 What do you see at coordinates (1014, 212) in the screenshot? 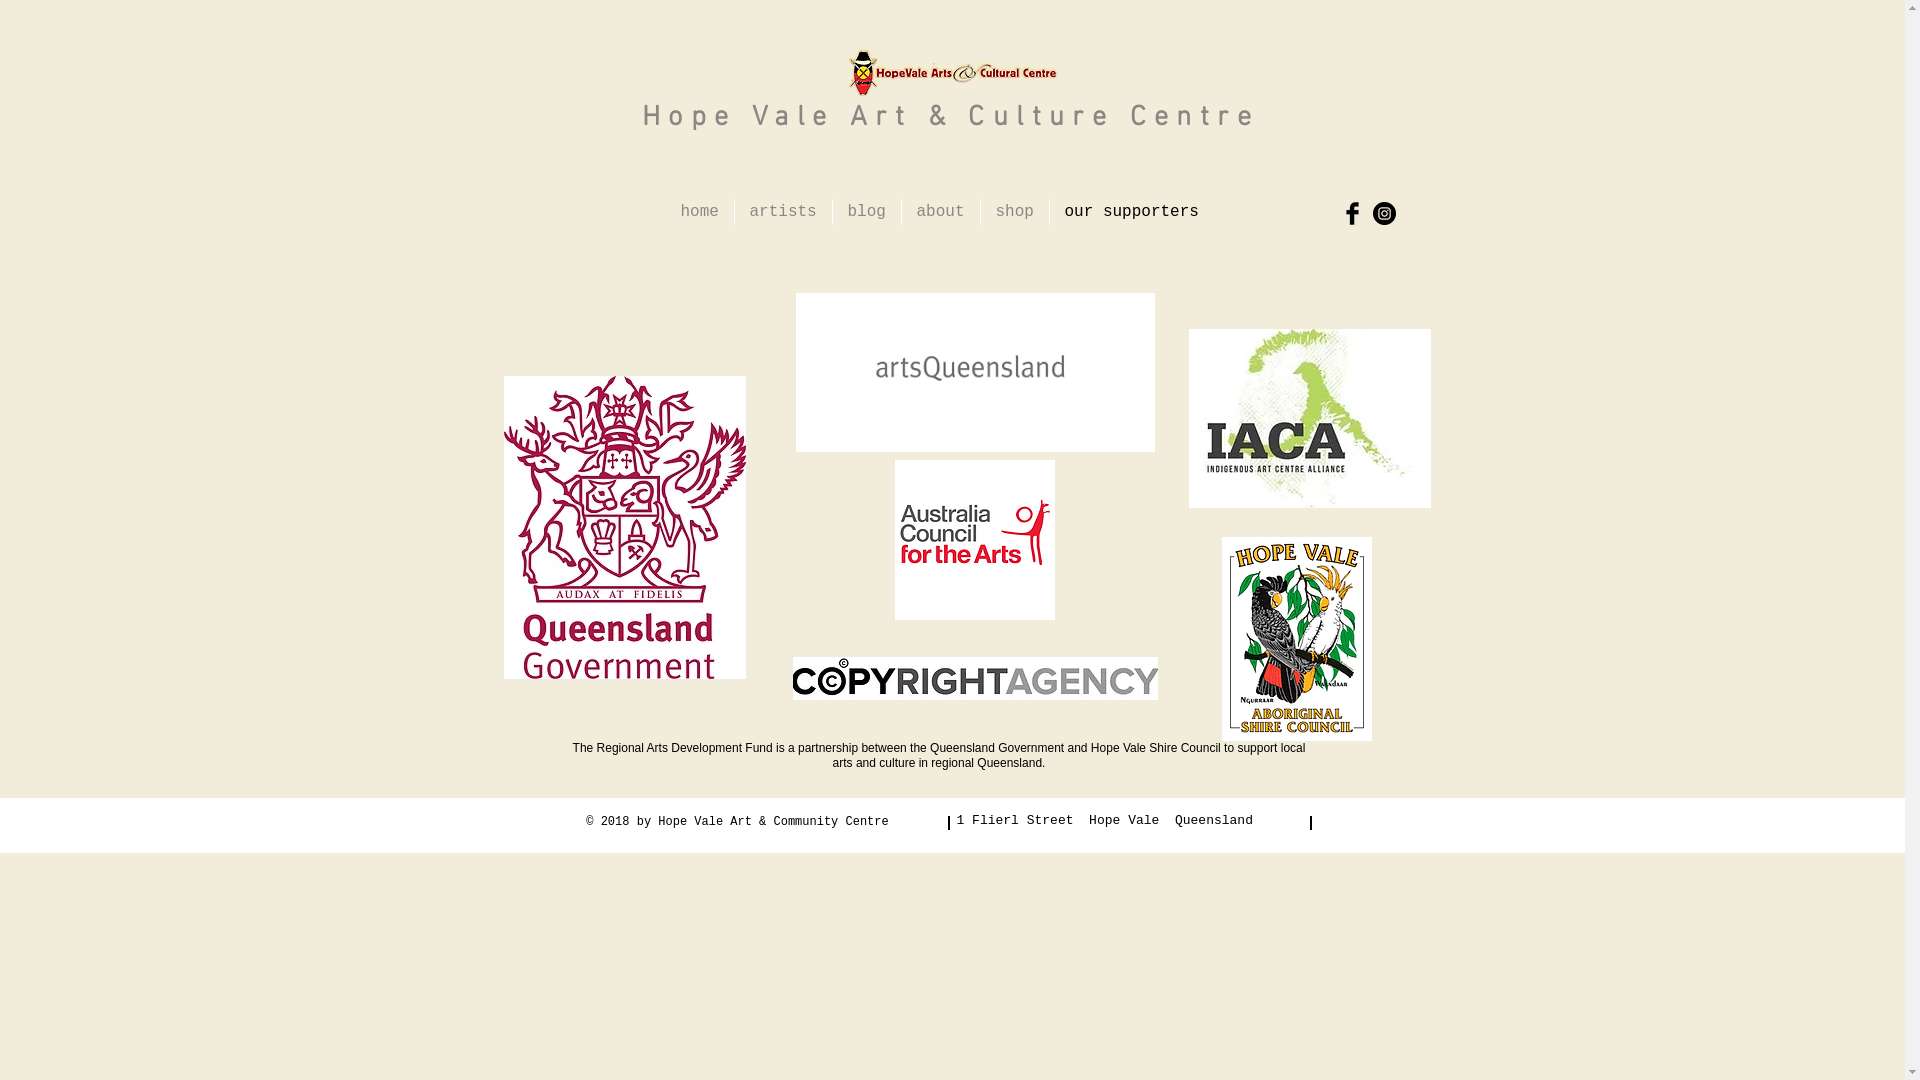
I see `shop` at bounding box center [1014, 212].